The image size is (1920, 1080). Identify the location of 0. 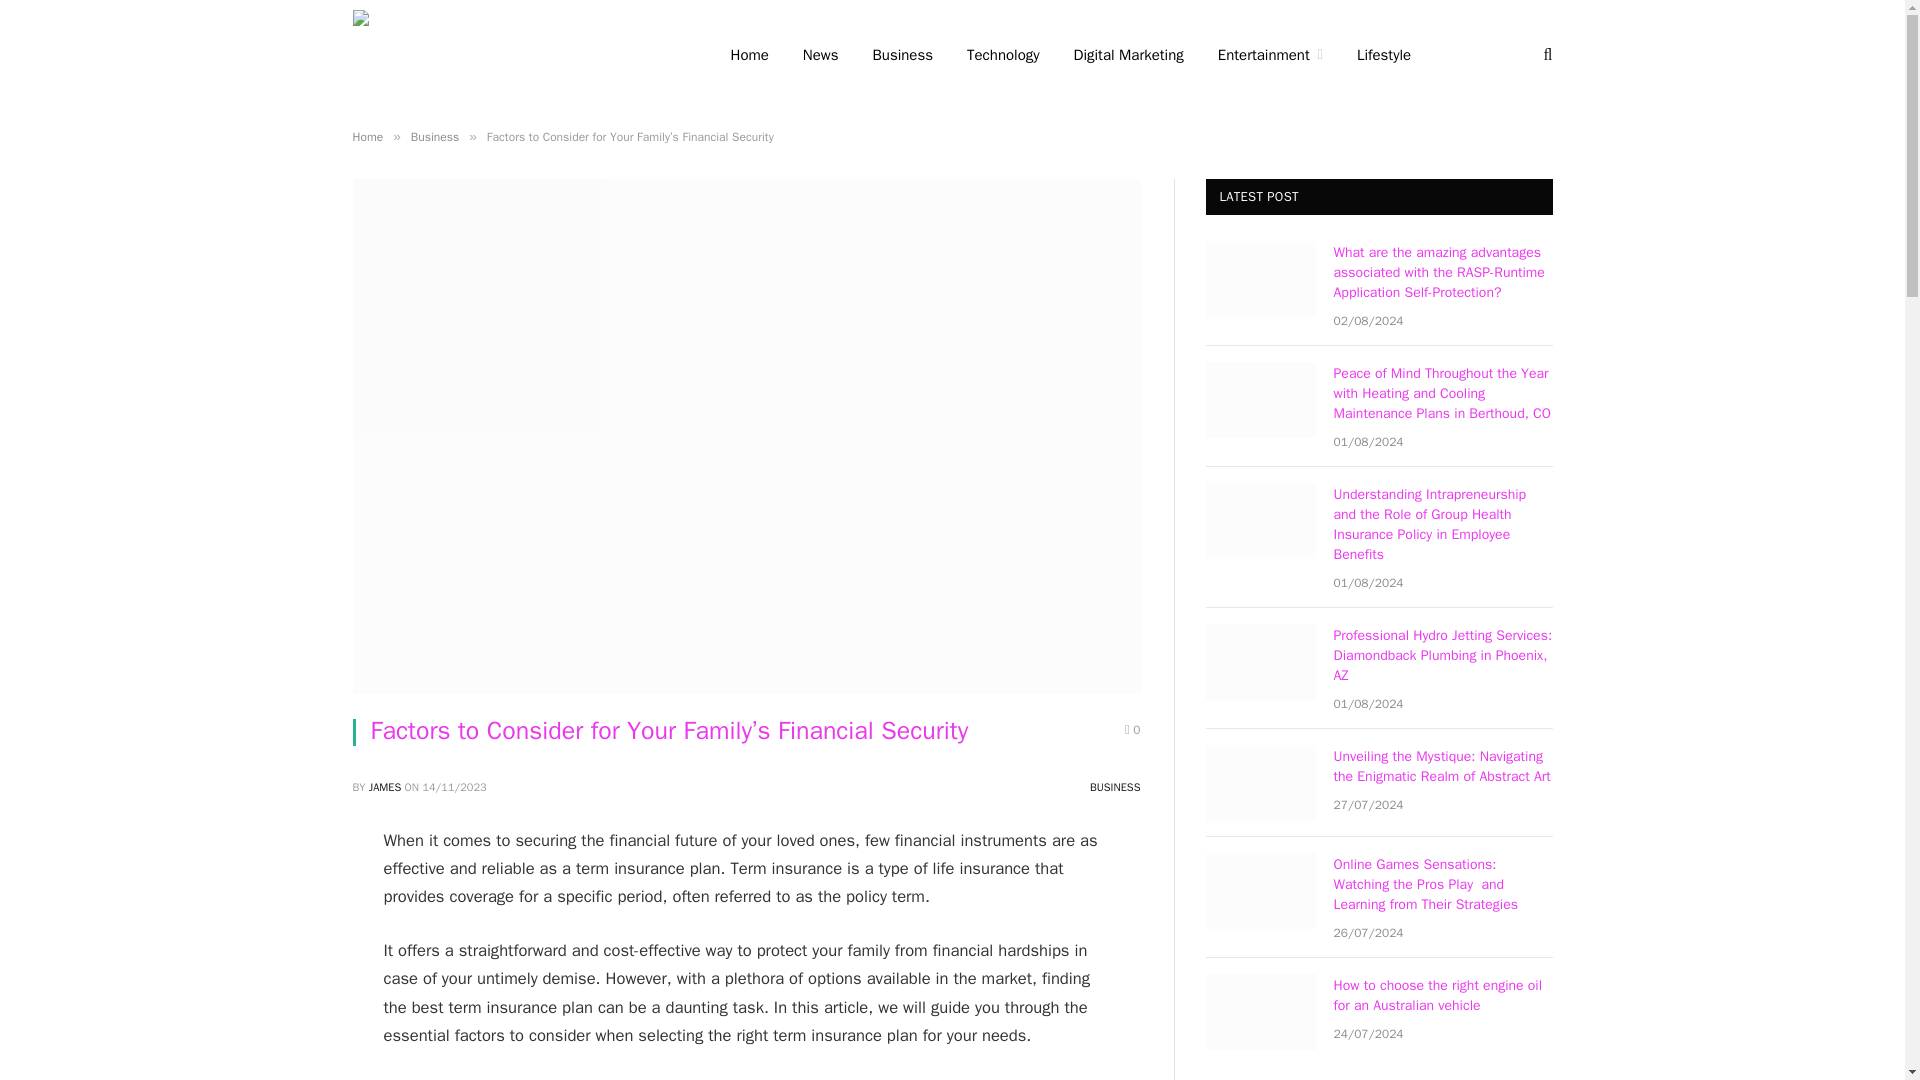
(1132, 730).